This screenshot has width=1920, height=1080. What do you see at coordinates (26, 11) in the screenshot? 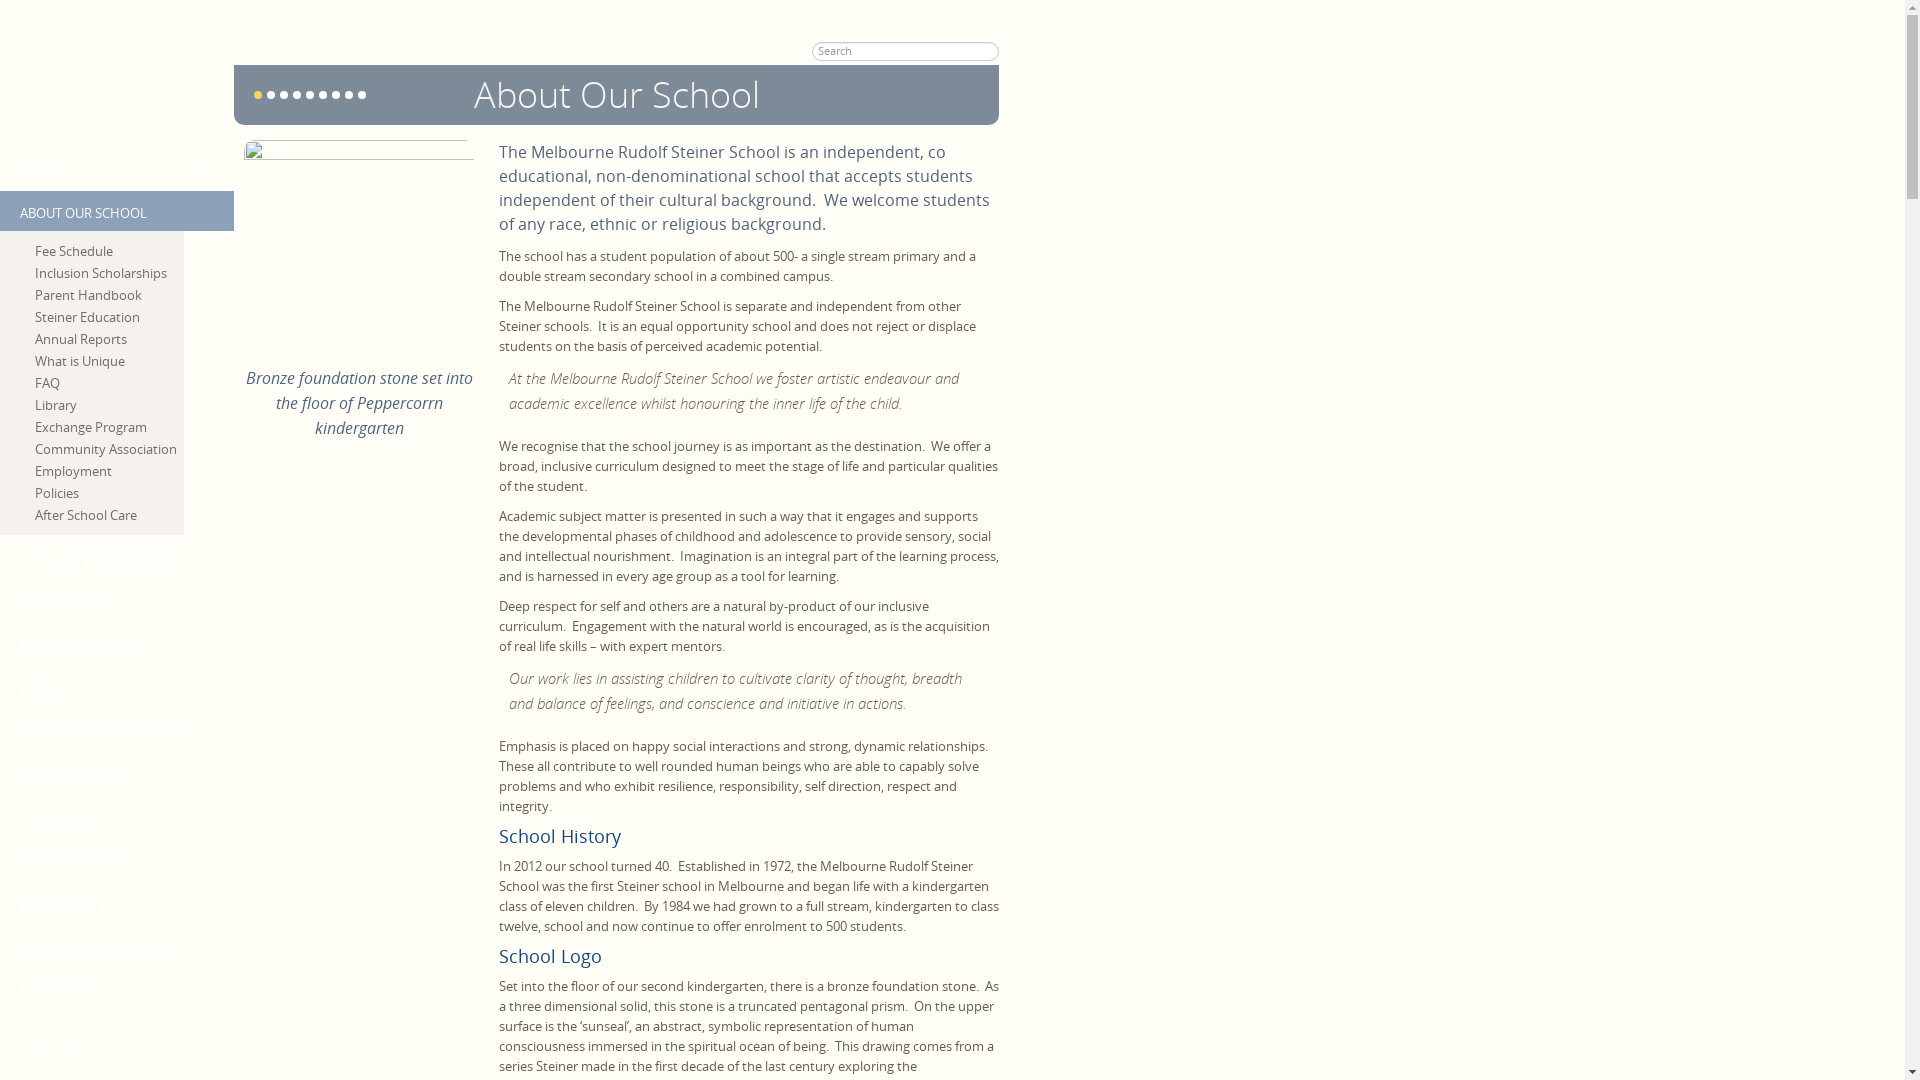
I see `Search` at bounding box center [26, 11].